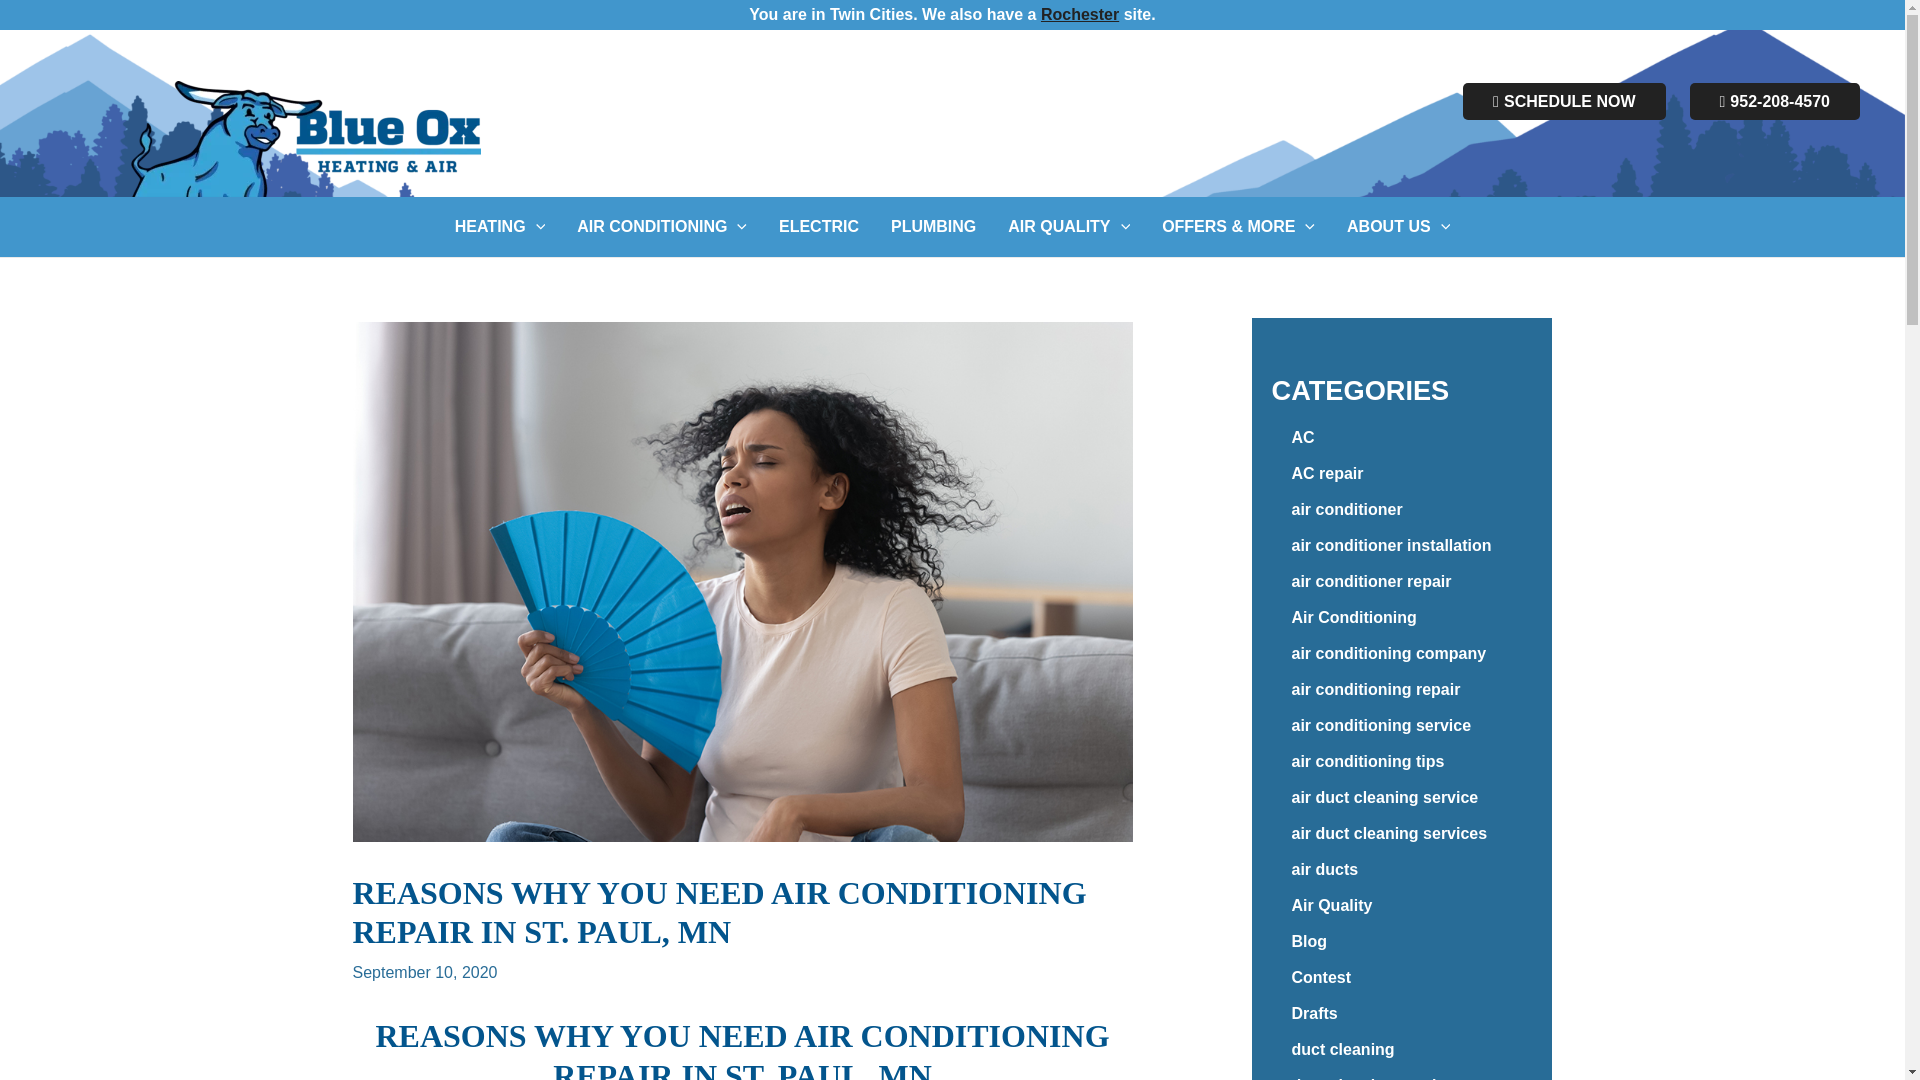  Describe the element at coordinates (1069, 226) in the screenshot. I see `AIR QUALITY` at that location.